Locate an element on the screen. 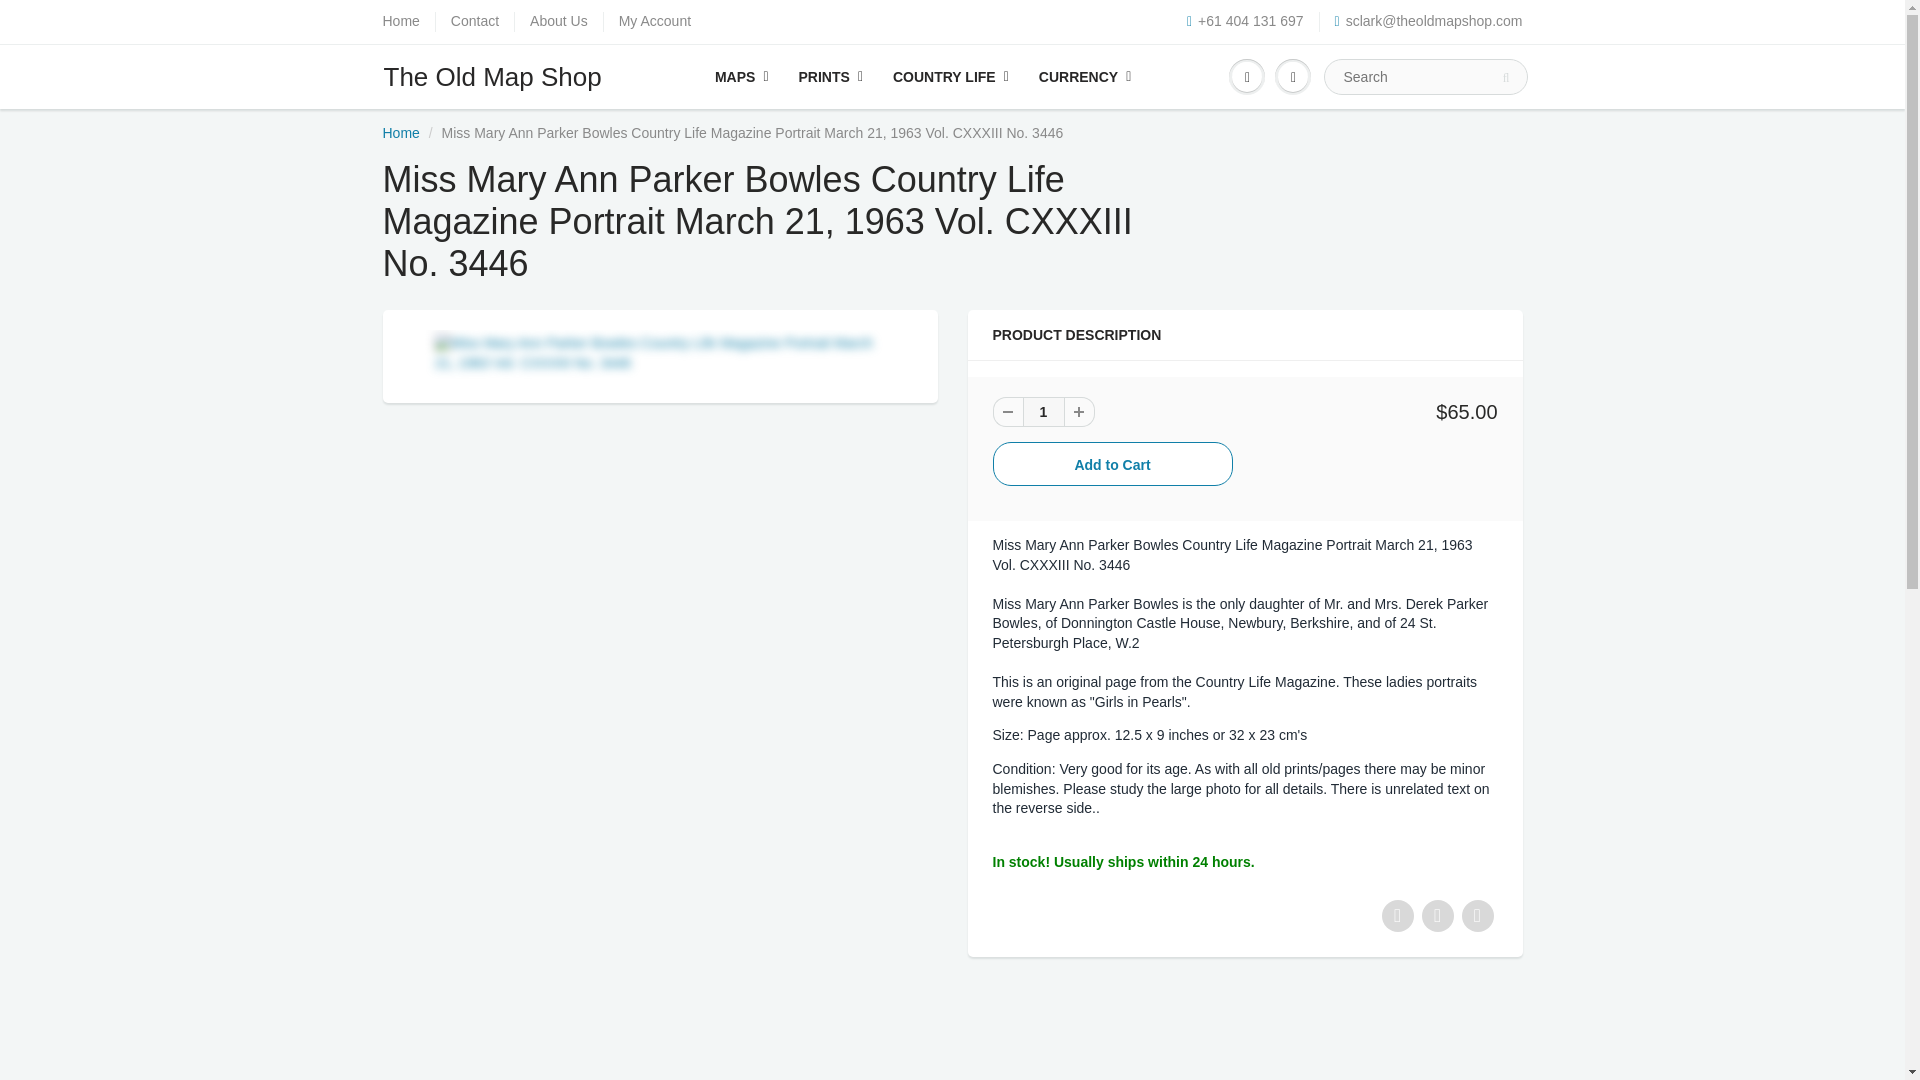 The height and width of the screenshot is (1080, 1920). MAPS is located at coordinates (742, 77).